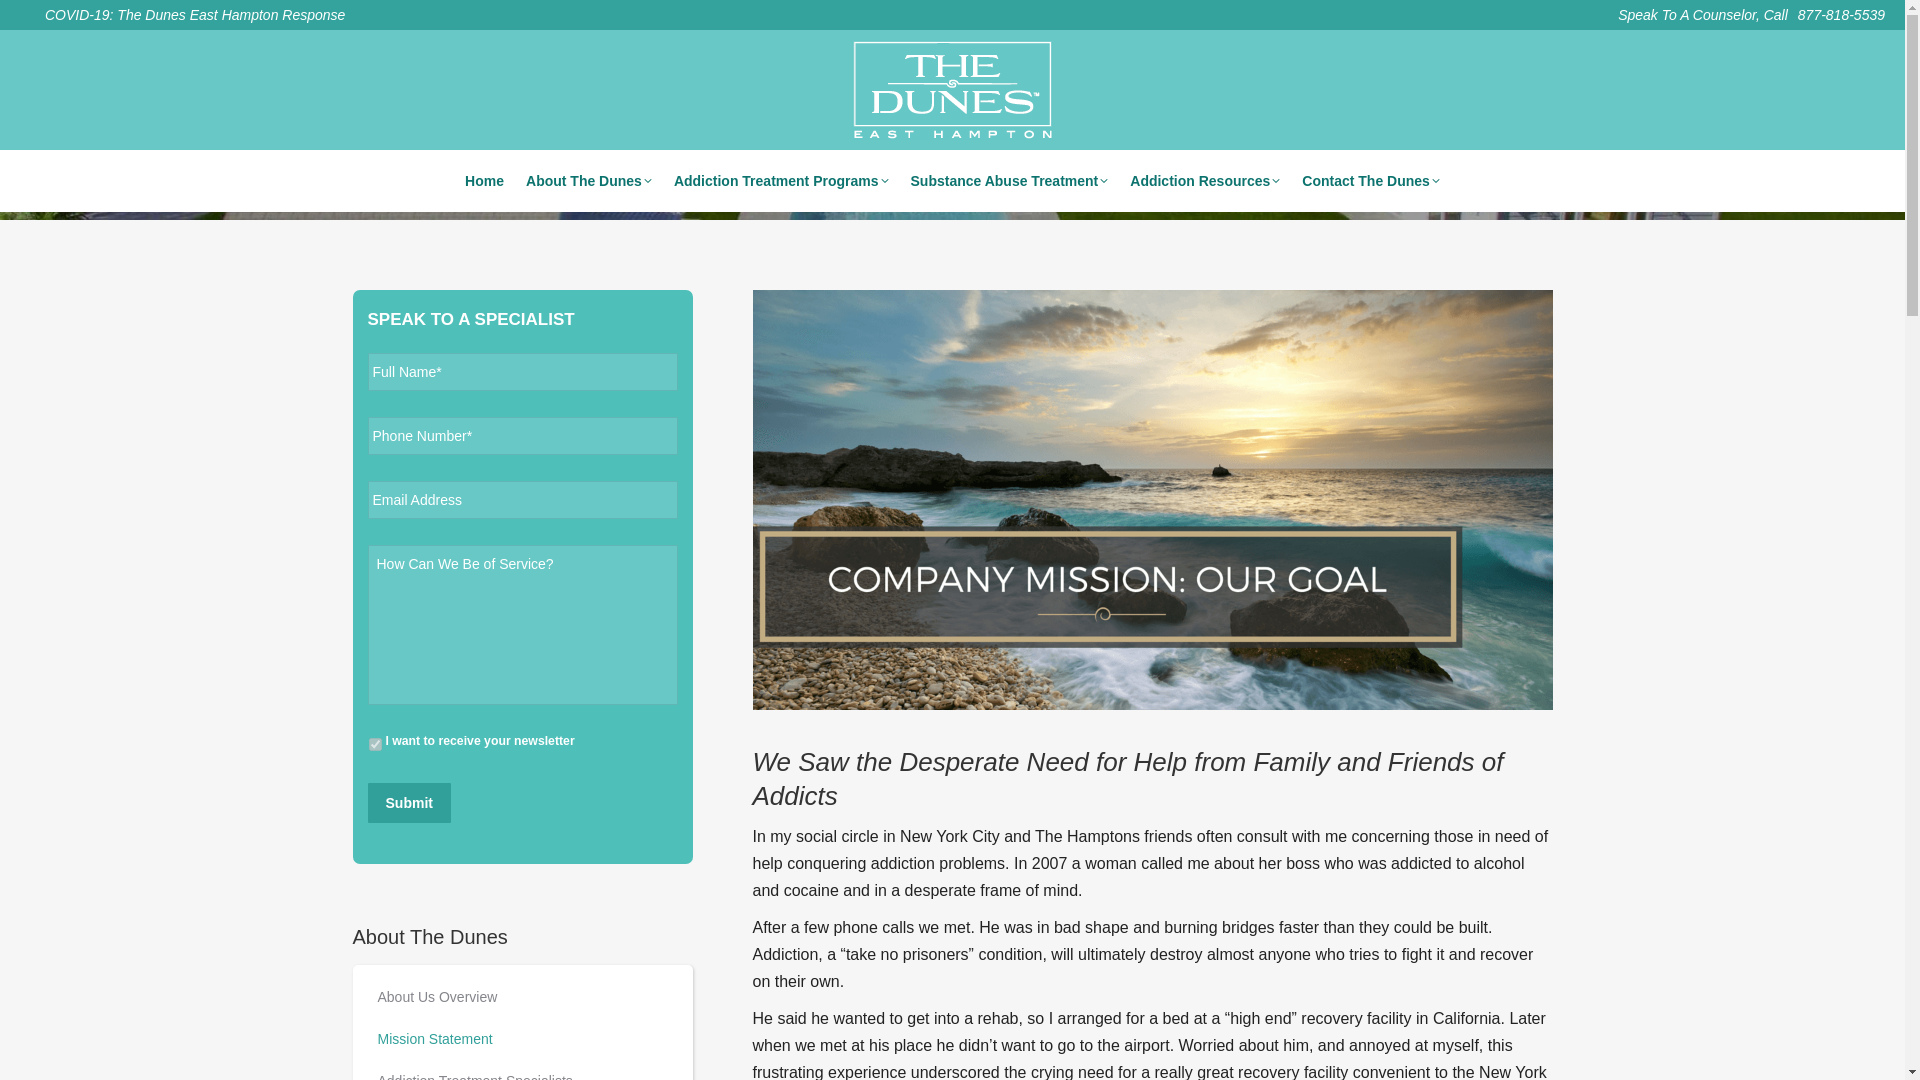 The height and width of the screenshot is (1080, 1920). What do you see at coordinates (374, 744) in the screenshot?
I see `I want to receive your newsletter` at bounding box center [374, 744].